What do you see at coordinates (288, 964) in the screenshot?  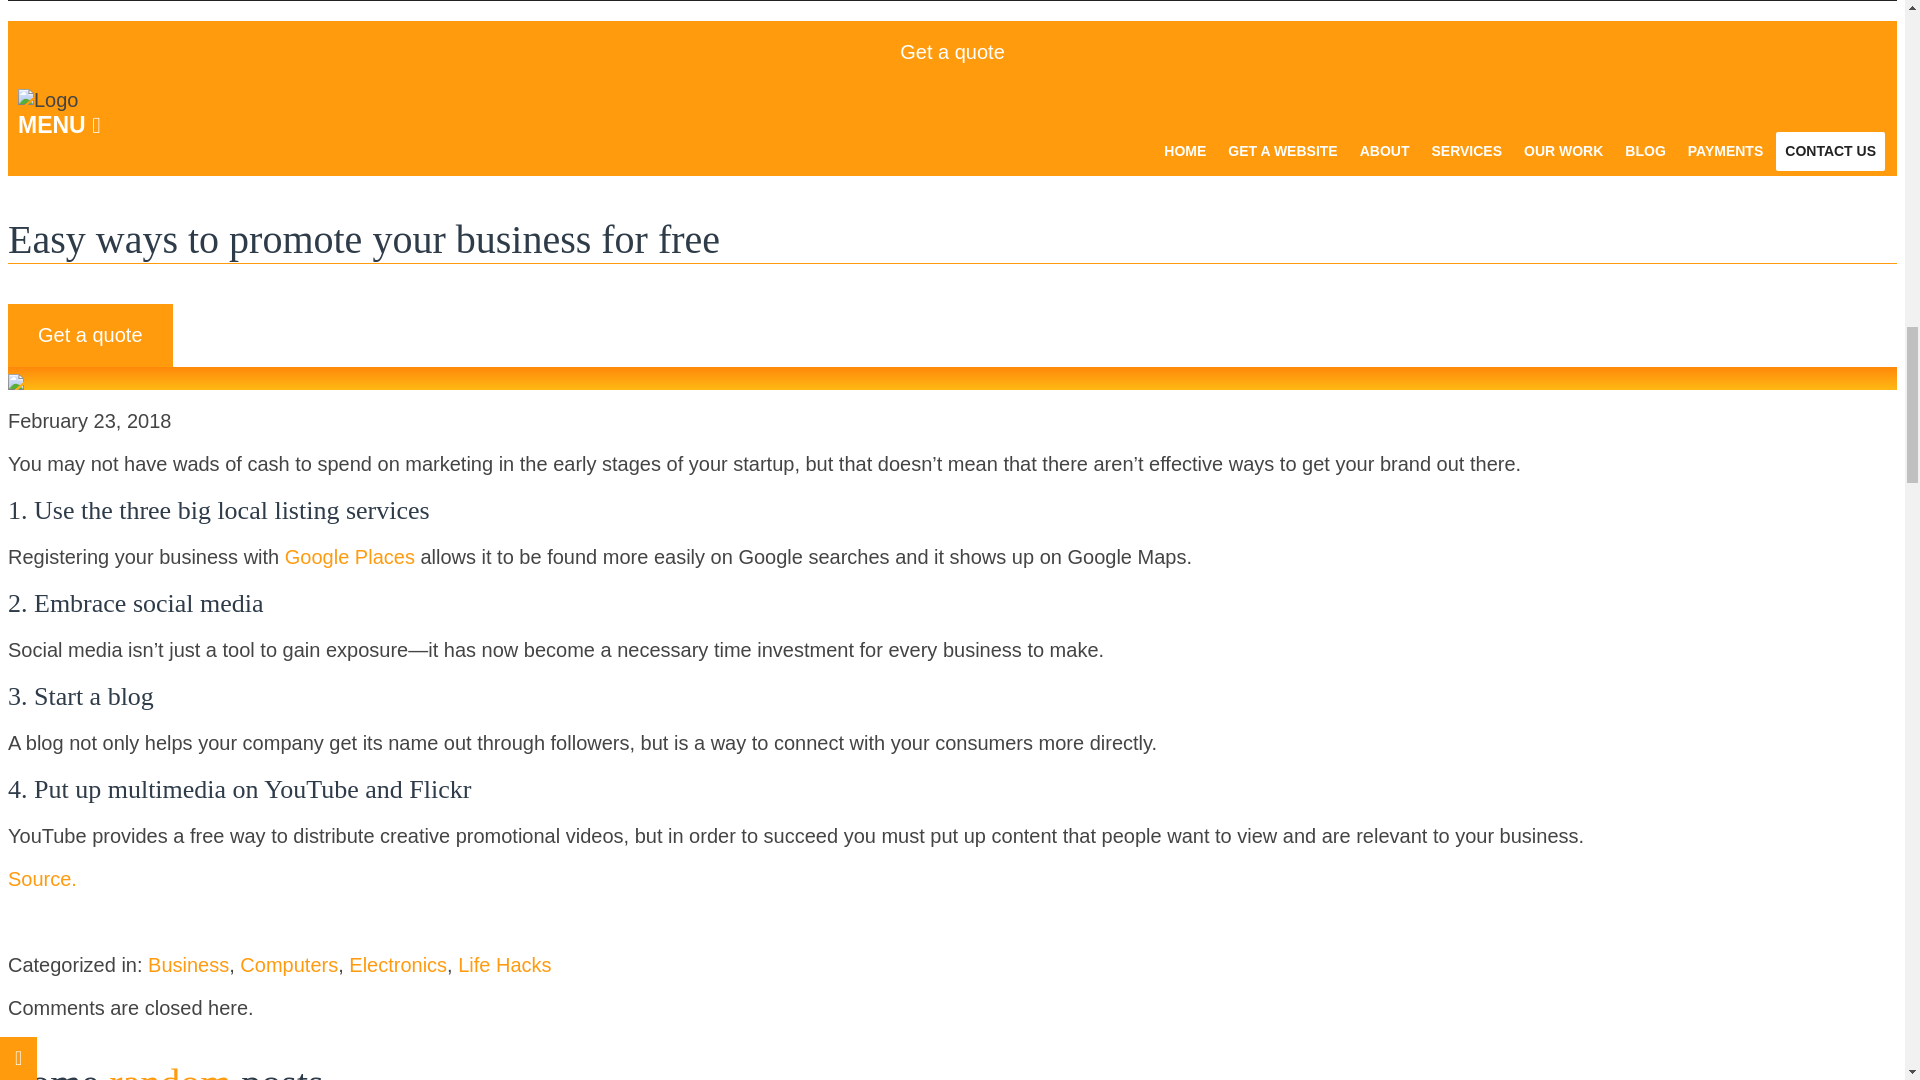 I see `Computers` at bounding box center [288, 964].